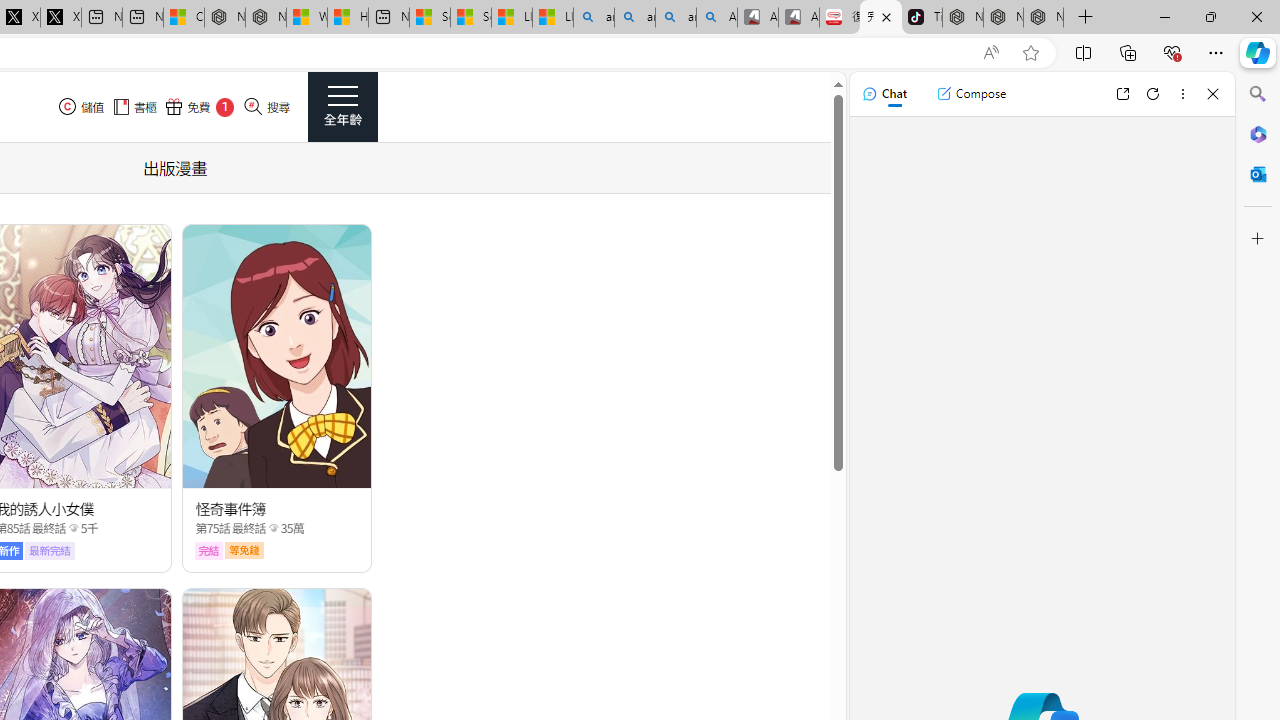 The height and width of the screenshot is (720, 1280). I want to click on Microsoft 365, so click(1258, 133).